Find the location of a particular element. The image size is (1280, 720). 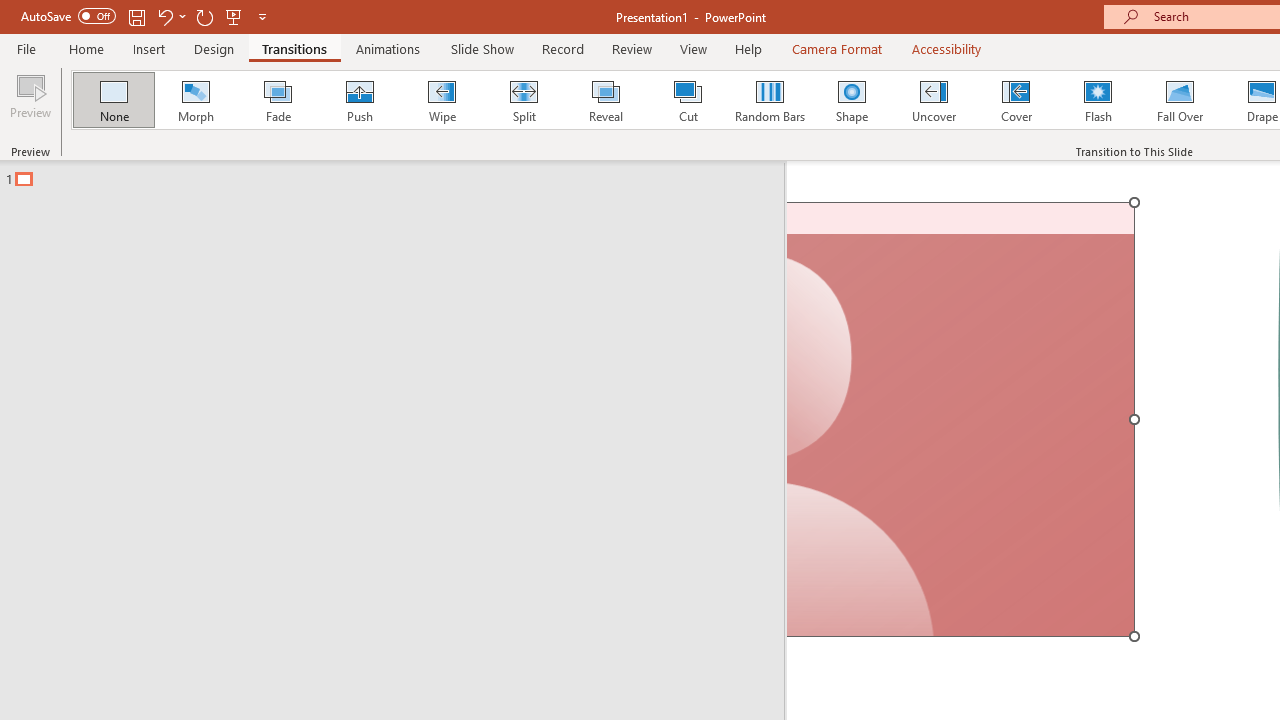

Wipe is located at coordinates (441, 100).